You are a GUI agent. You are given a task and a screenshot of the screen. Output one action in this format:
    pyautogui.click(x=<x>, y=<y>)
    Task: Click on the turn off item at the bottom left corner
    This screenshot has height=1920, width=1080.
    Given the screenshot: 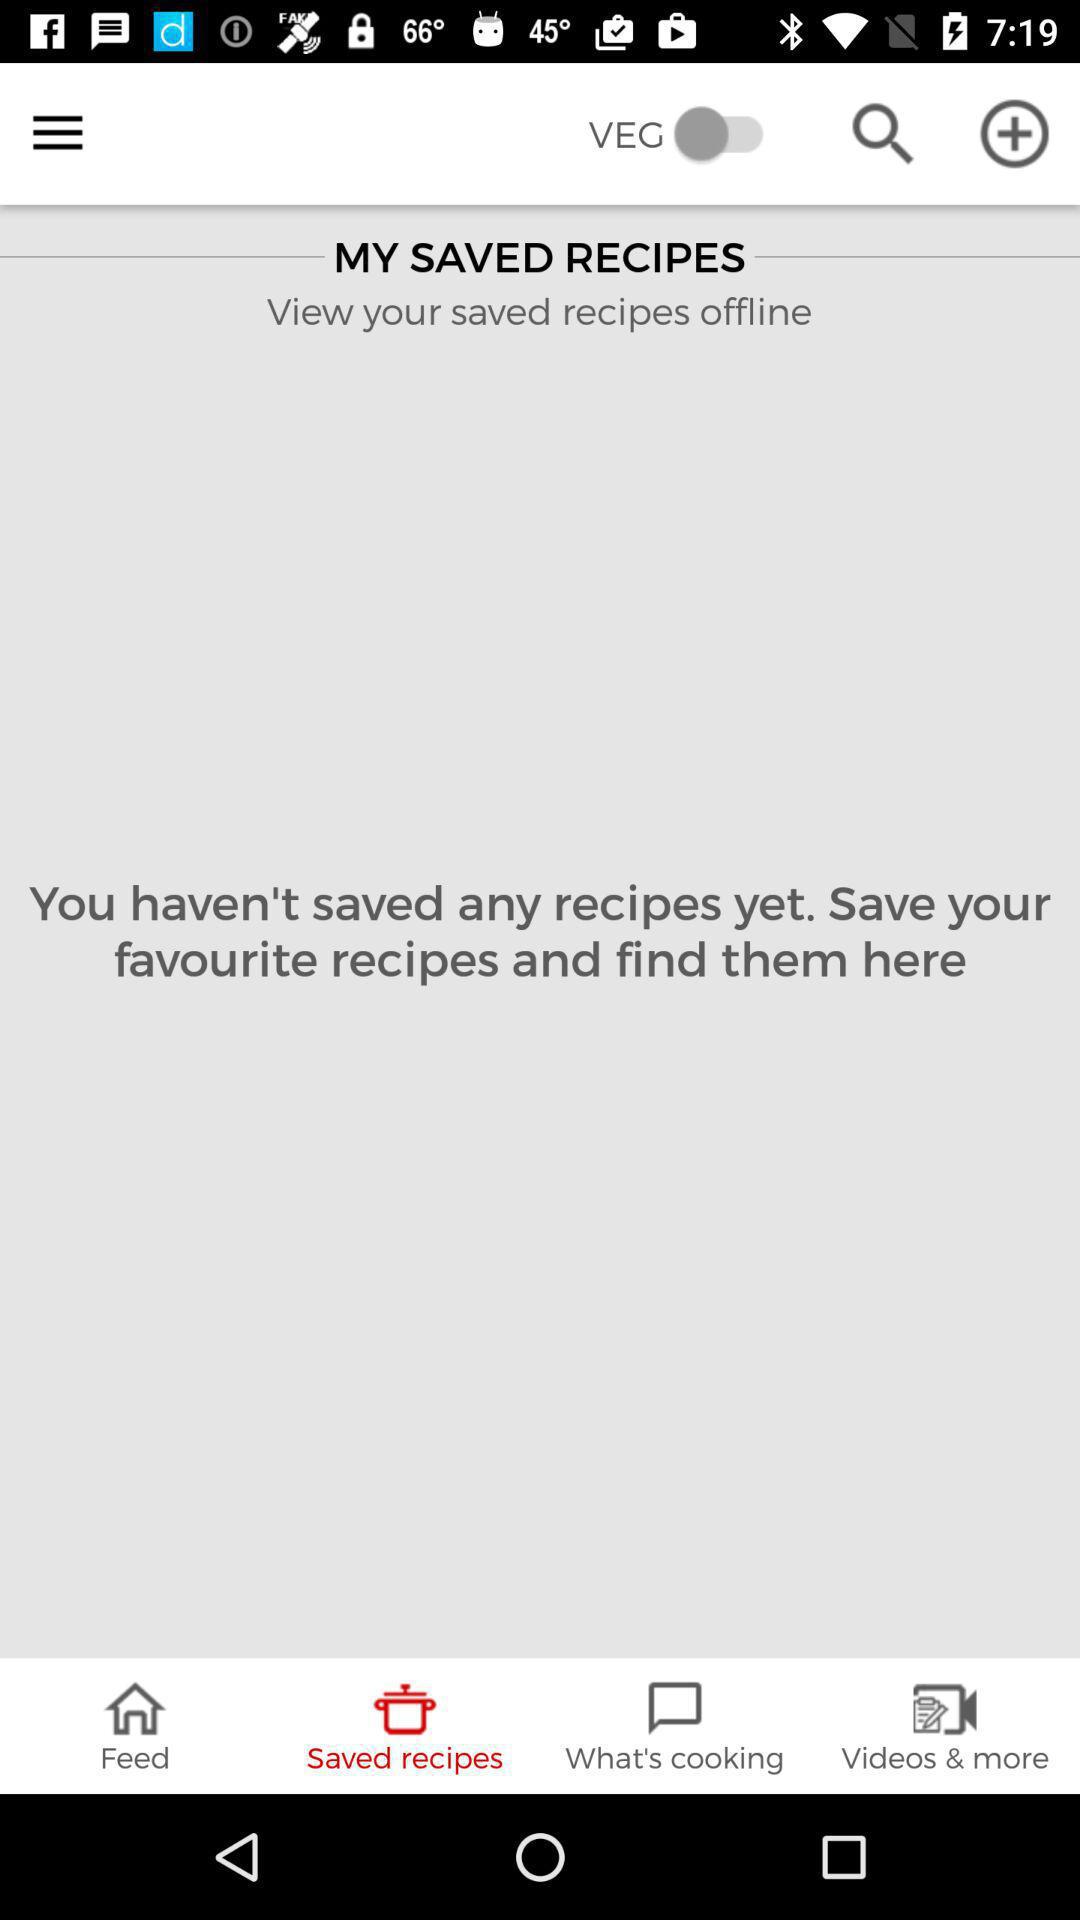 What is the action you would take?
    pyautogui.click(x=135, y=1726)
    